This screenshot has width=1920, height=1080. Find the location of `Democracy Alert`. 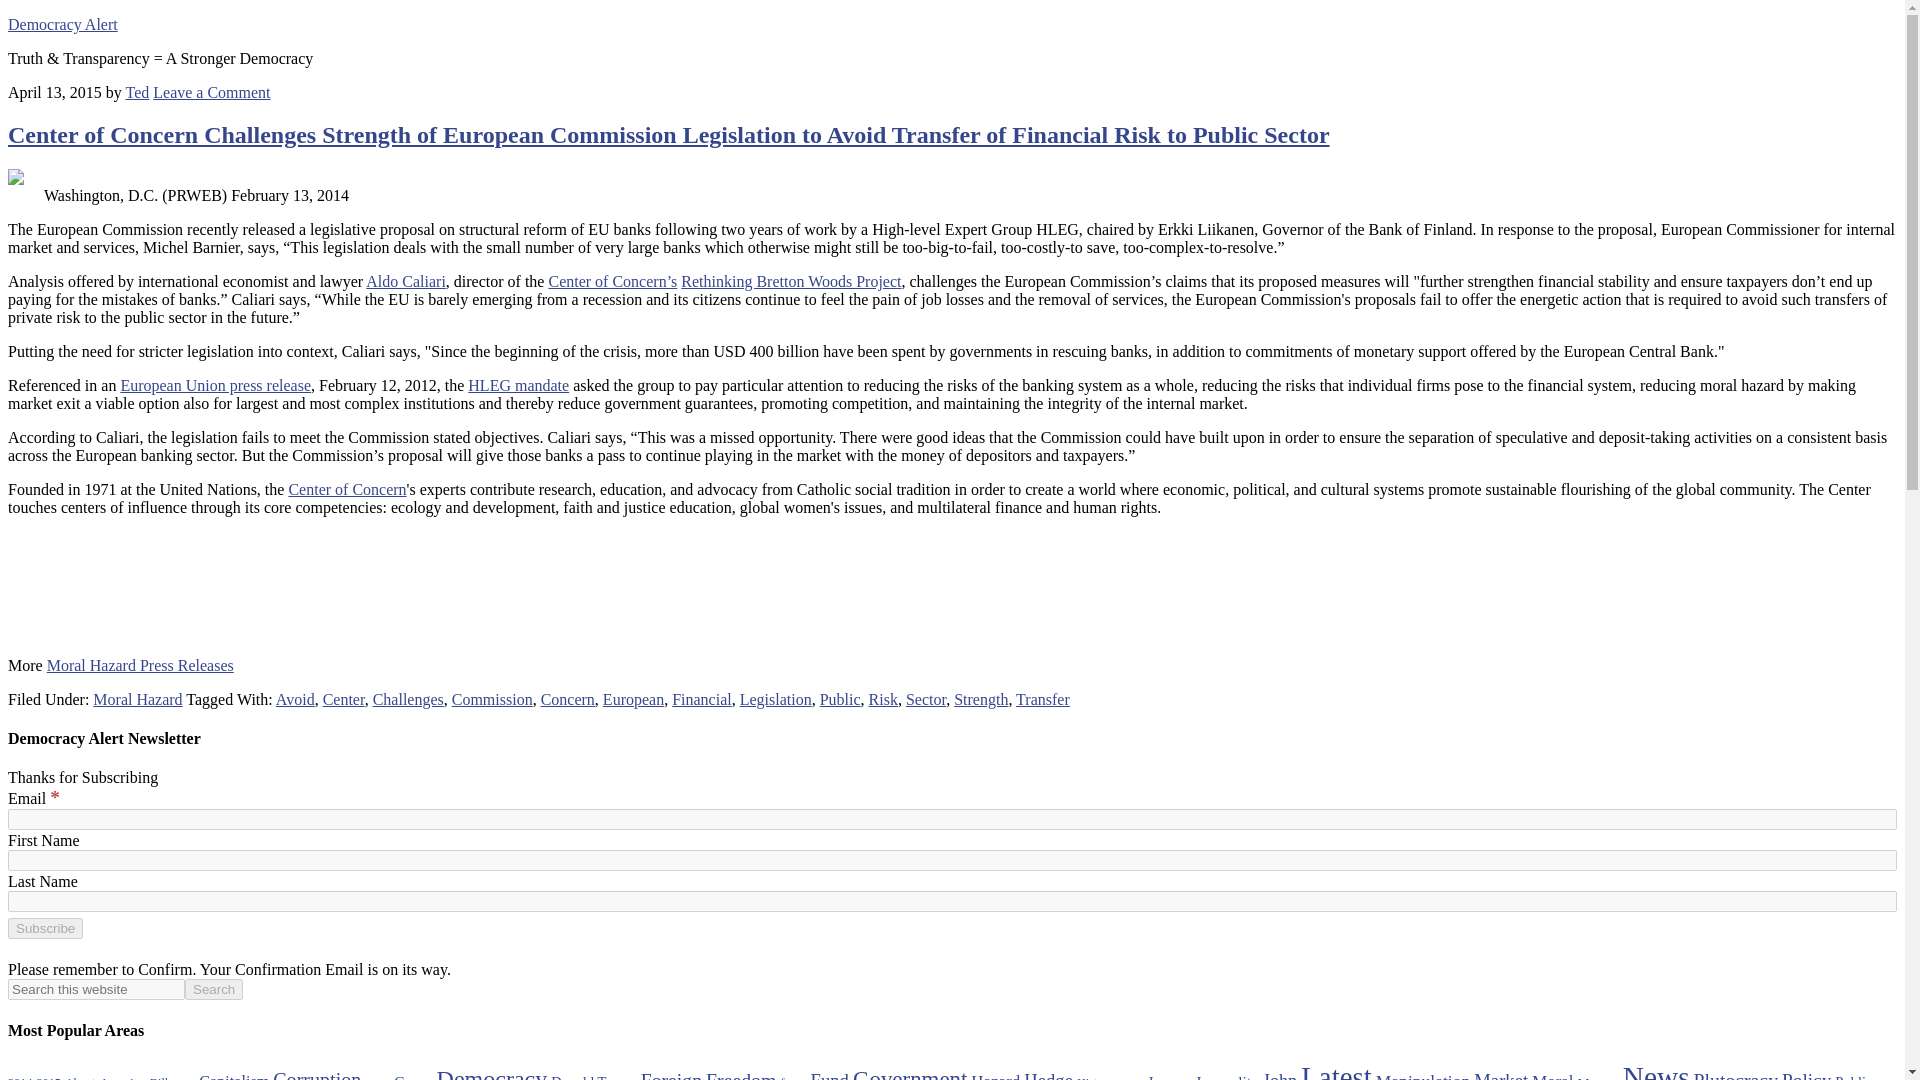

Democracy Alert is located at coordinates (62, 24).